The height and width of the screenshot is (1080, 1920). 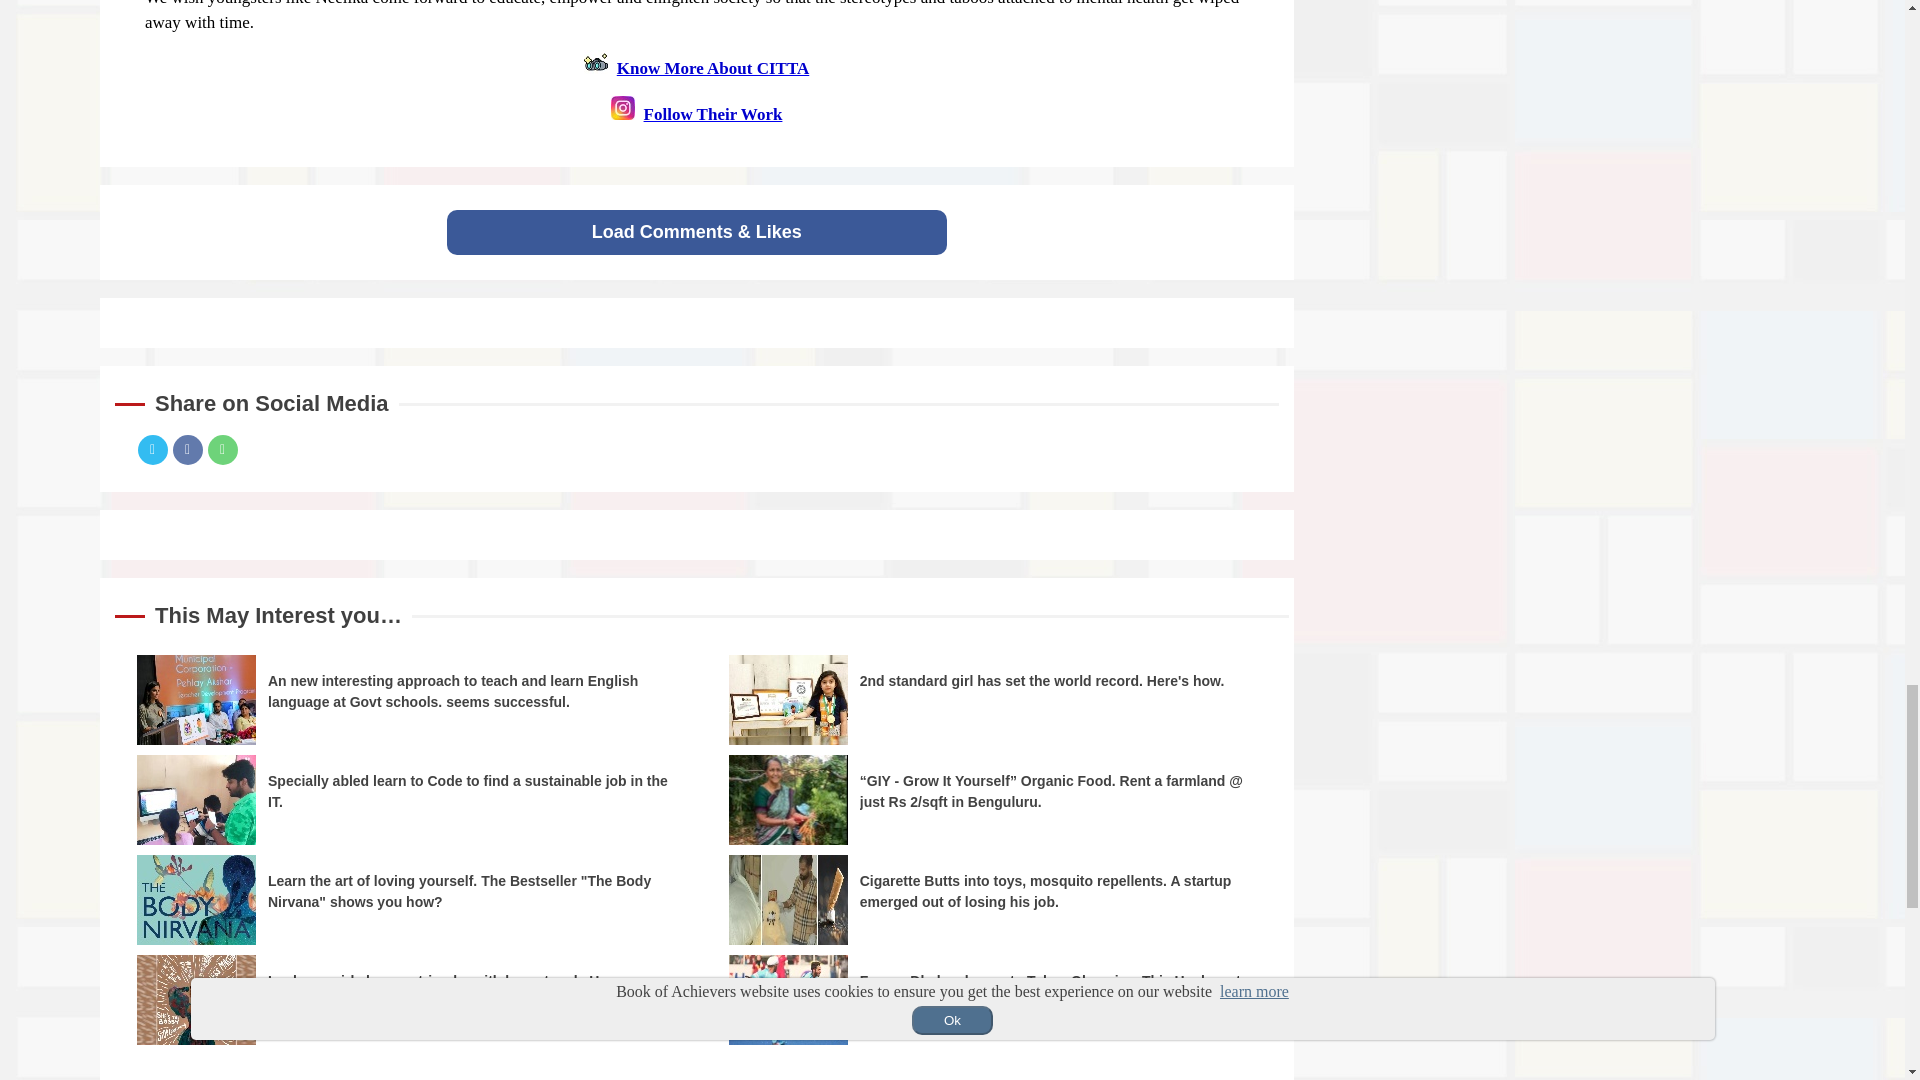 What do you see at coordinates (186, 450) in the screenshot?
I see `Share on Facebook` at bounding box center [186, 450].